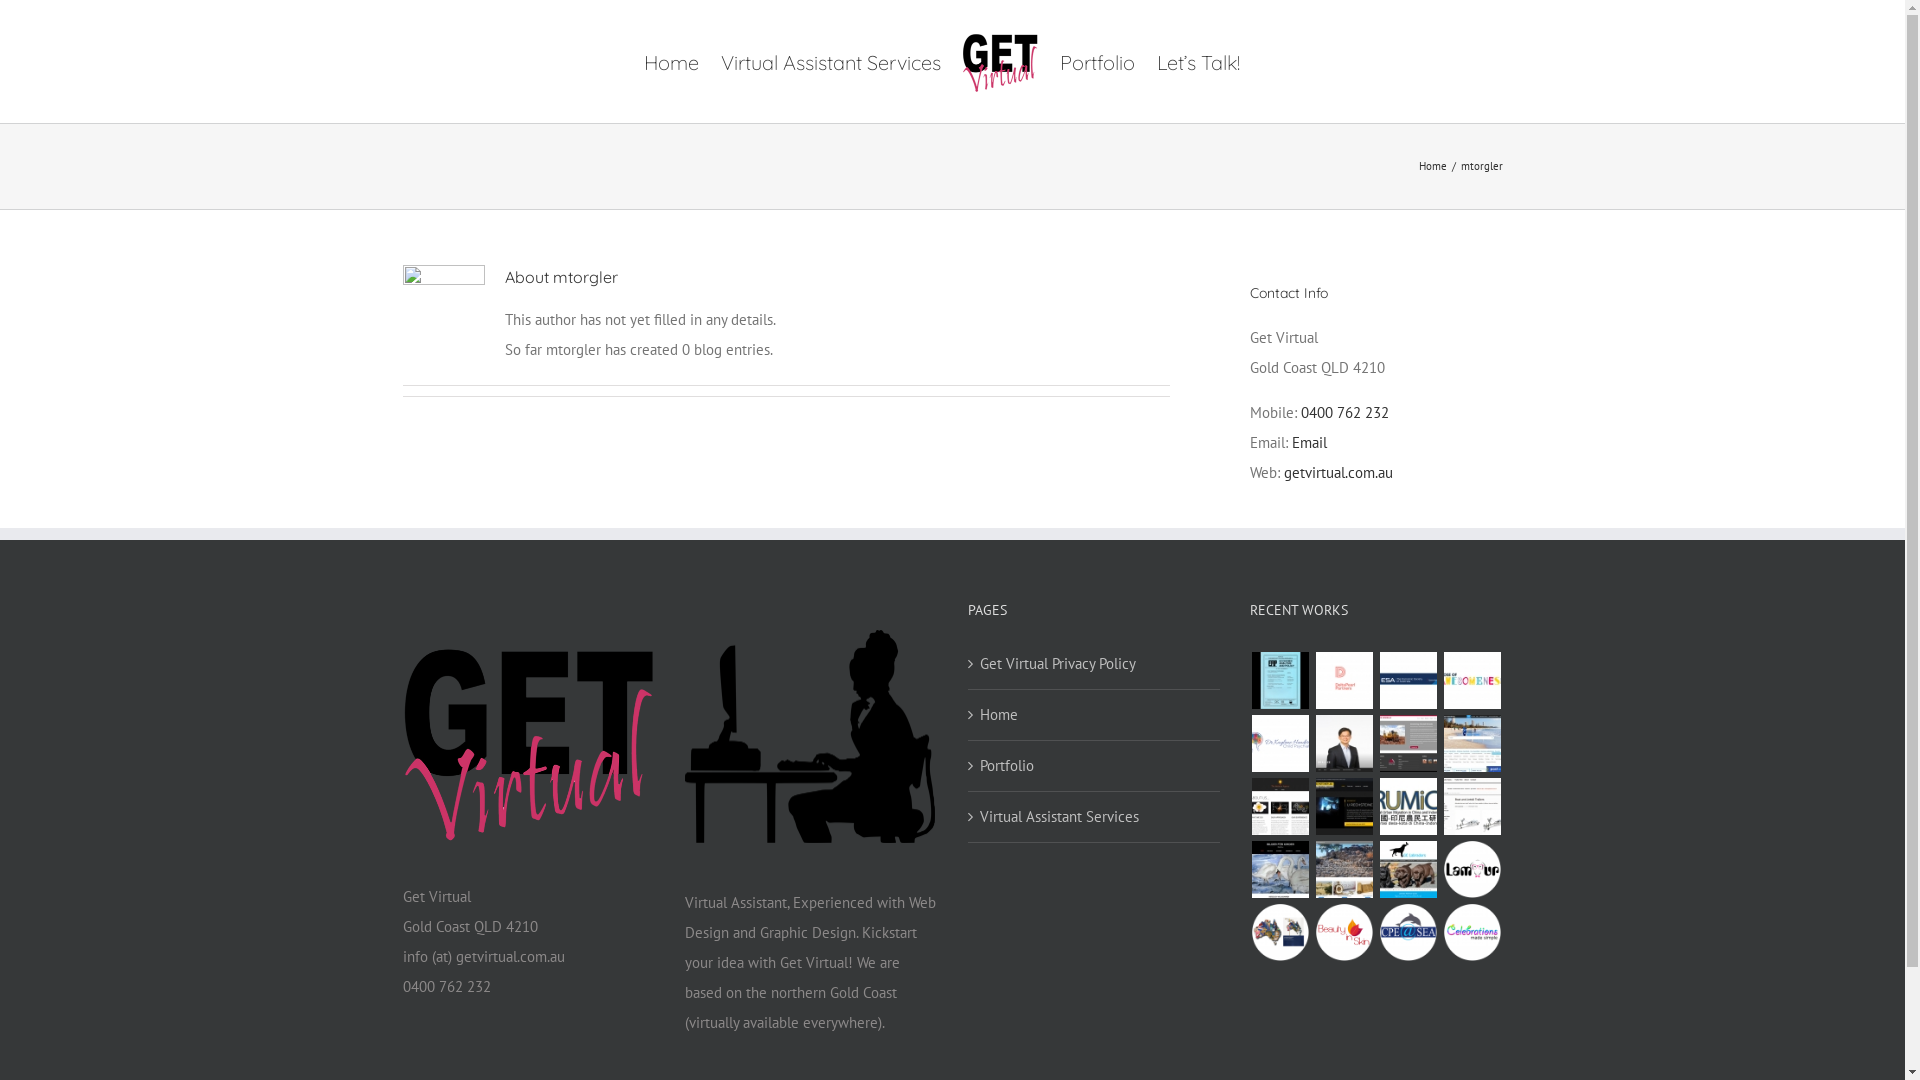 This screenshot has height=1080, width=1920. What do you see at coordinates (1408, 680) in the screenshot?
I see `Economic Society of Australia (QLD)` at bounding box center [1408, 680].